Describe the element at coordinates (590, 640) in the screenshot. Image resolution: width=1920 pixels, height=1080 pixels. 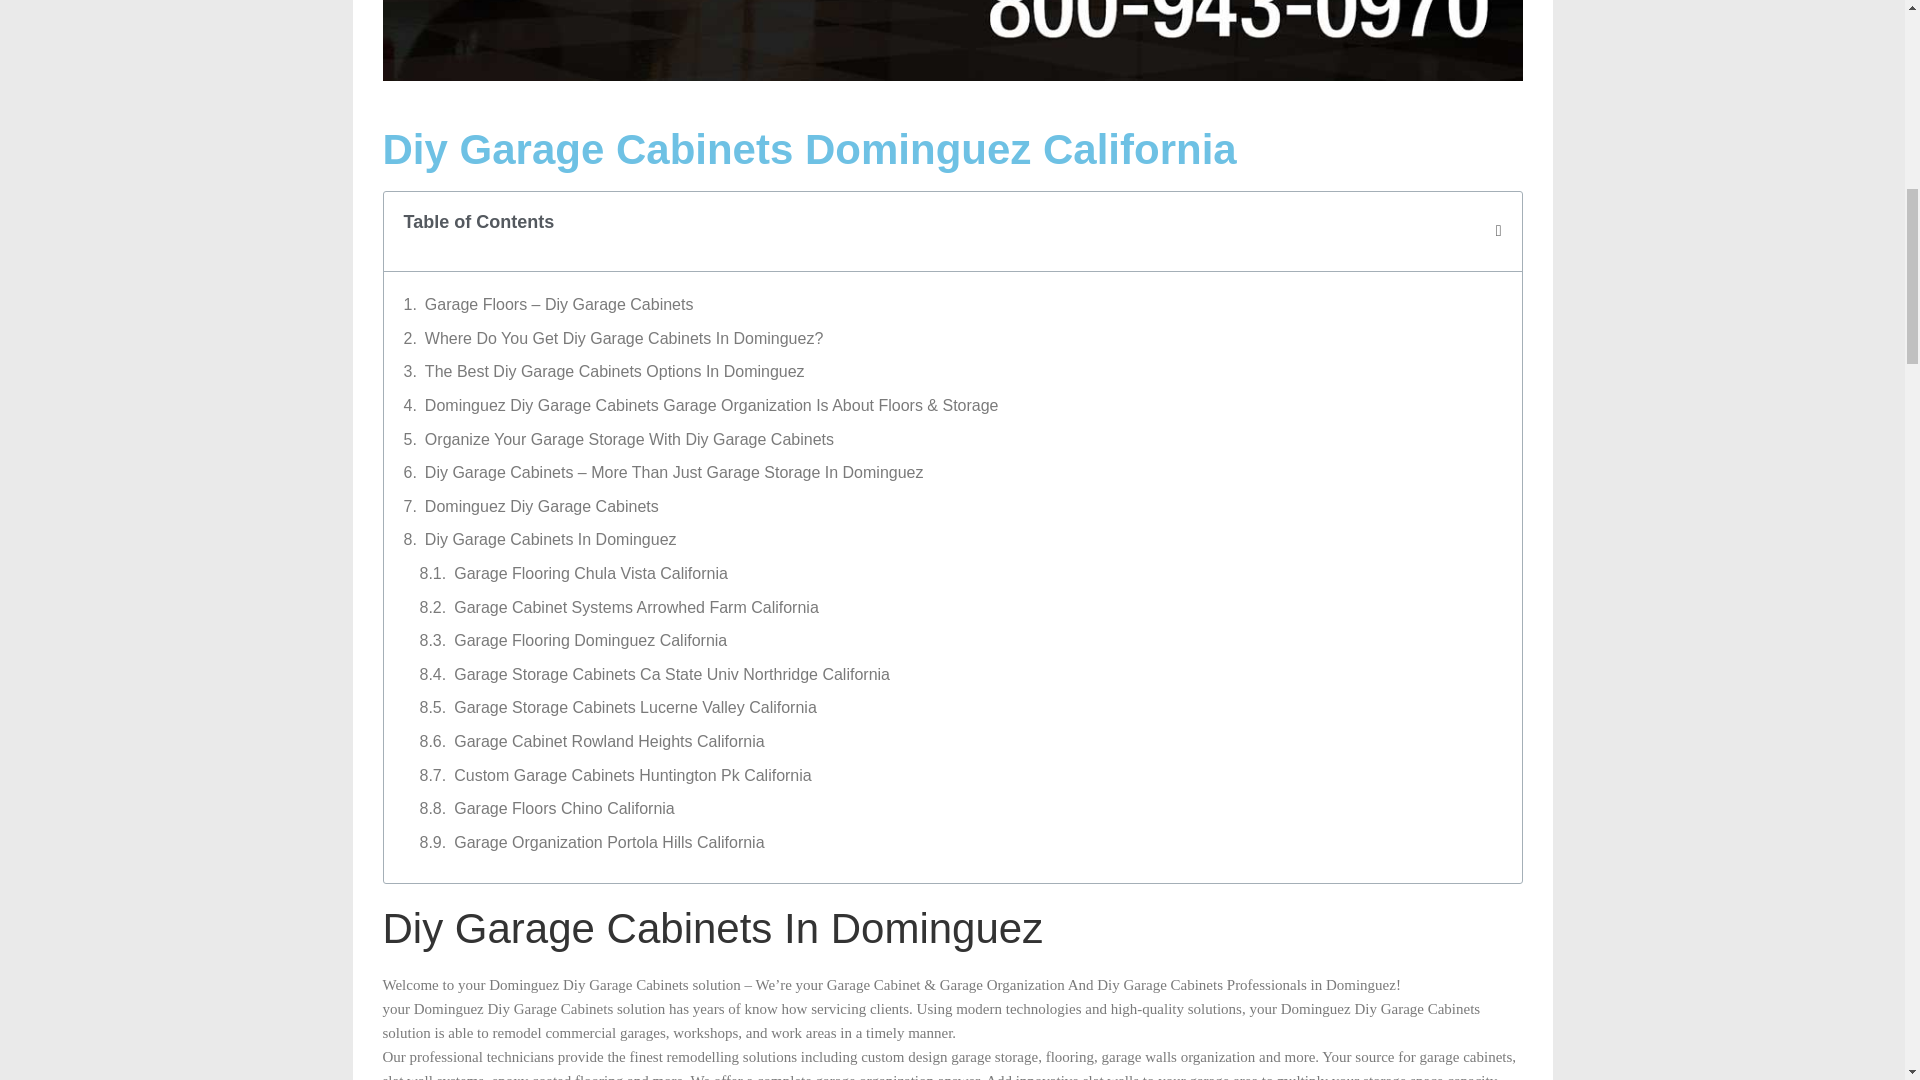
I see `Garage Flooring Dominguez California` at that location.